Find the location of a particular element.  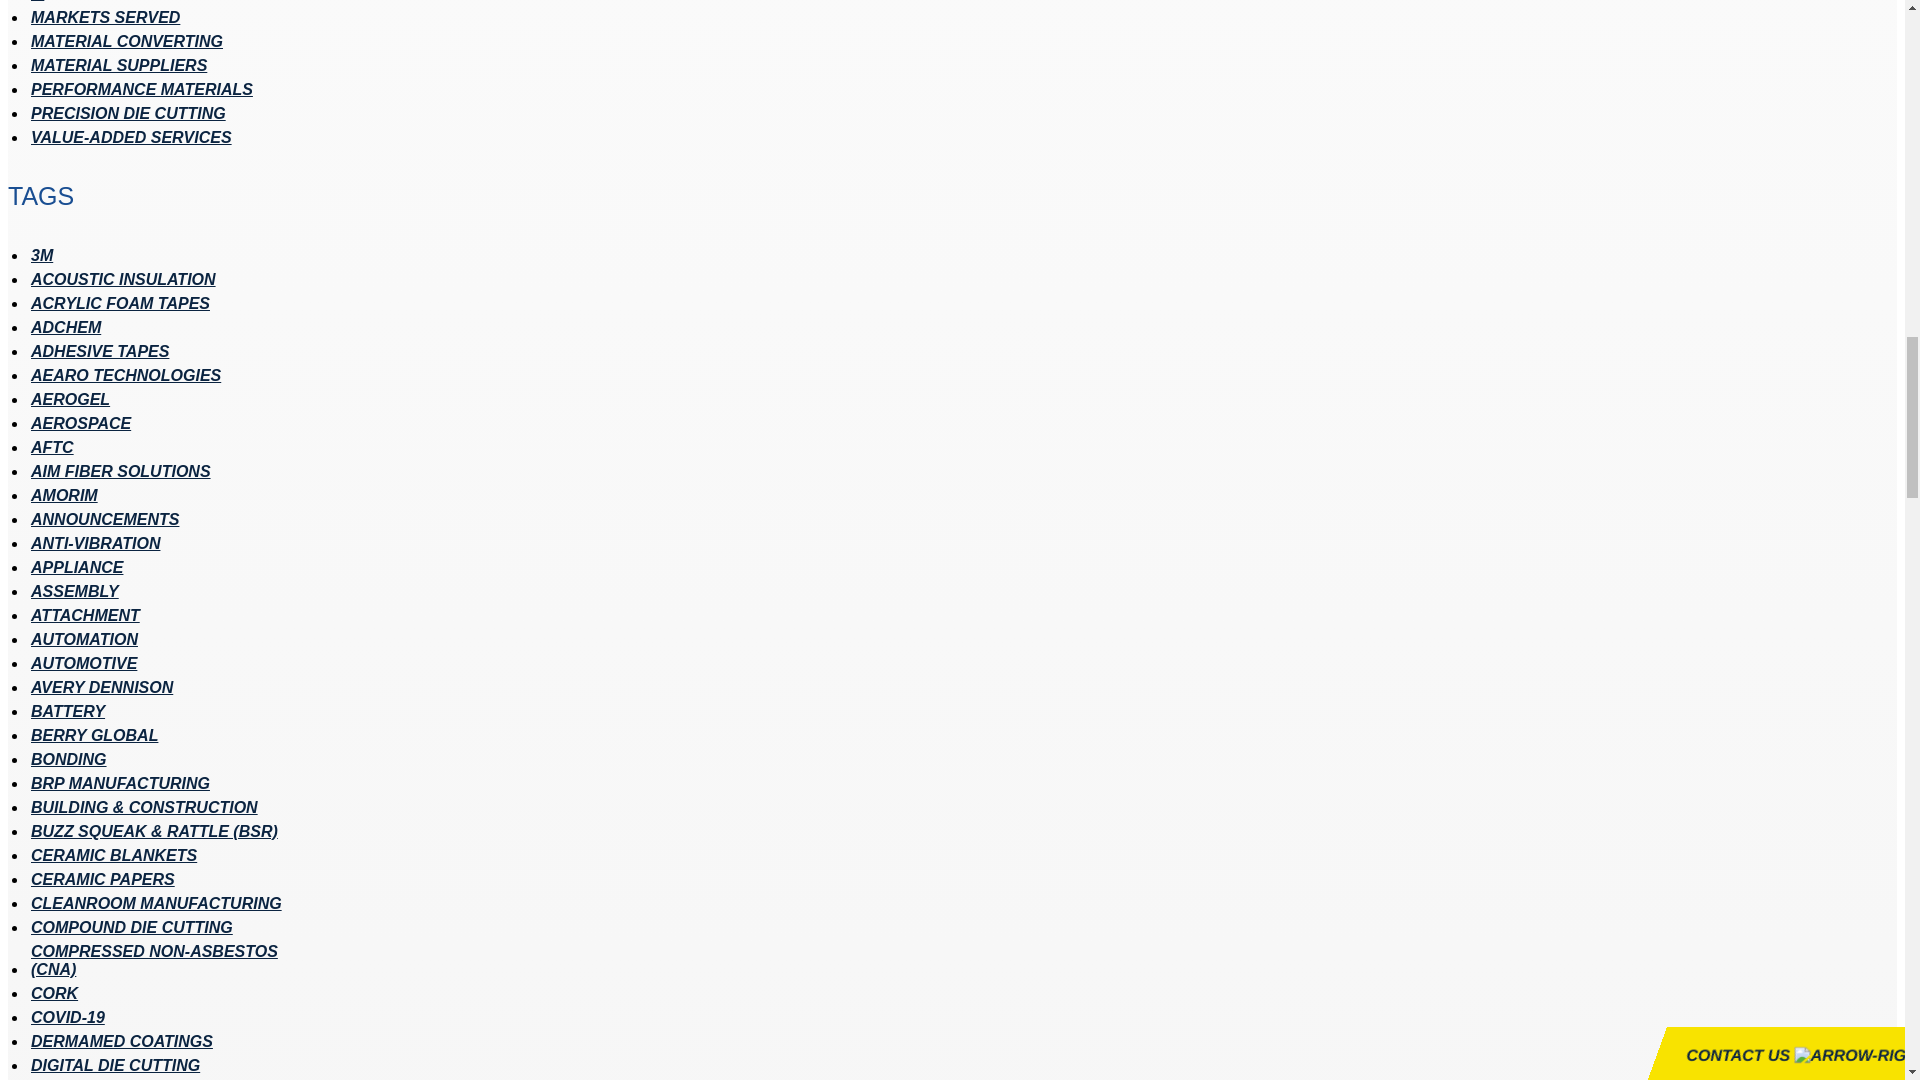

Tag: AdChem is located at coordinates (66, 327).